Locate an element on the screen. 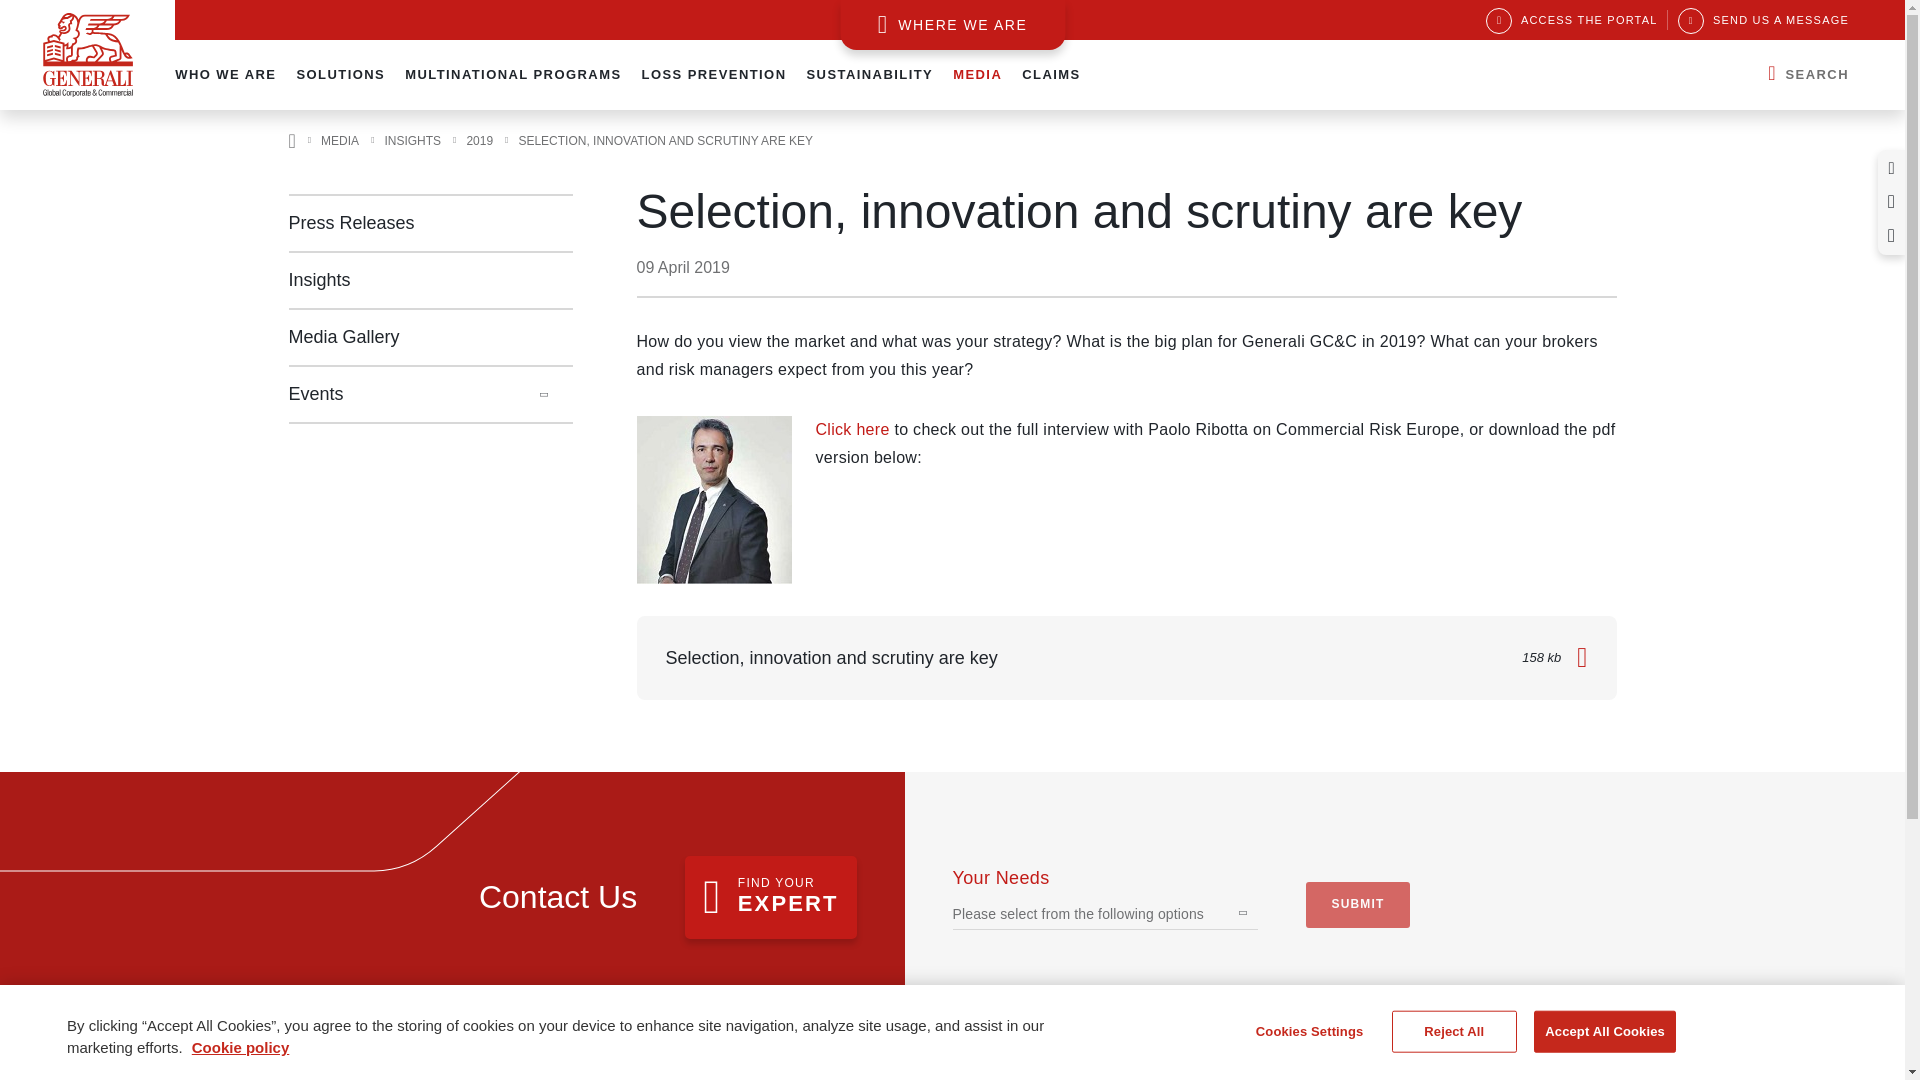 Image resolution: width=1920 pixels, height=1080 pixels. Selection, innovation and scrutiny are key is located at coordinates (713, 500).